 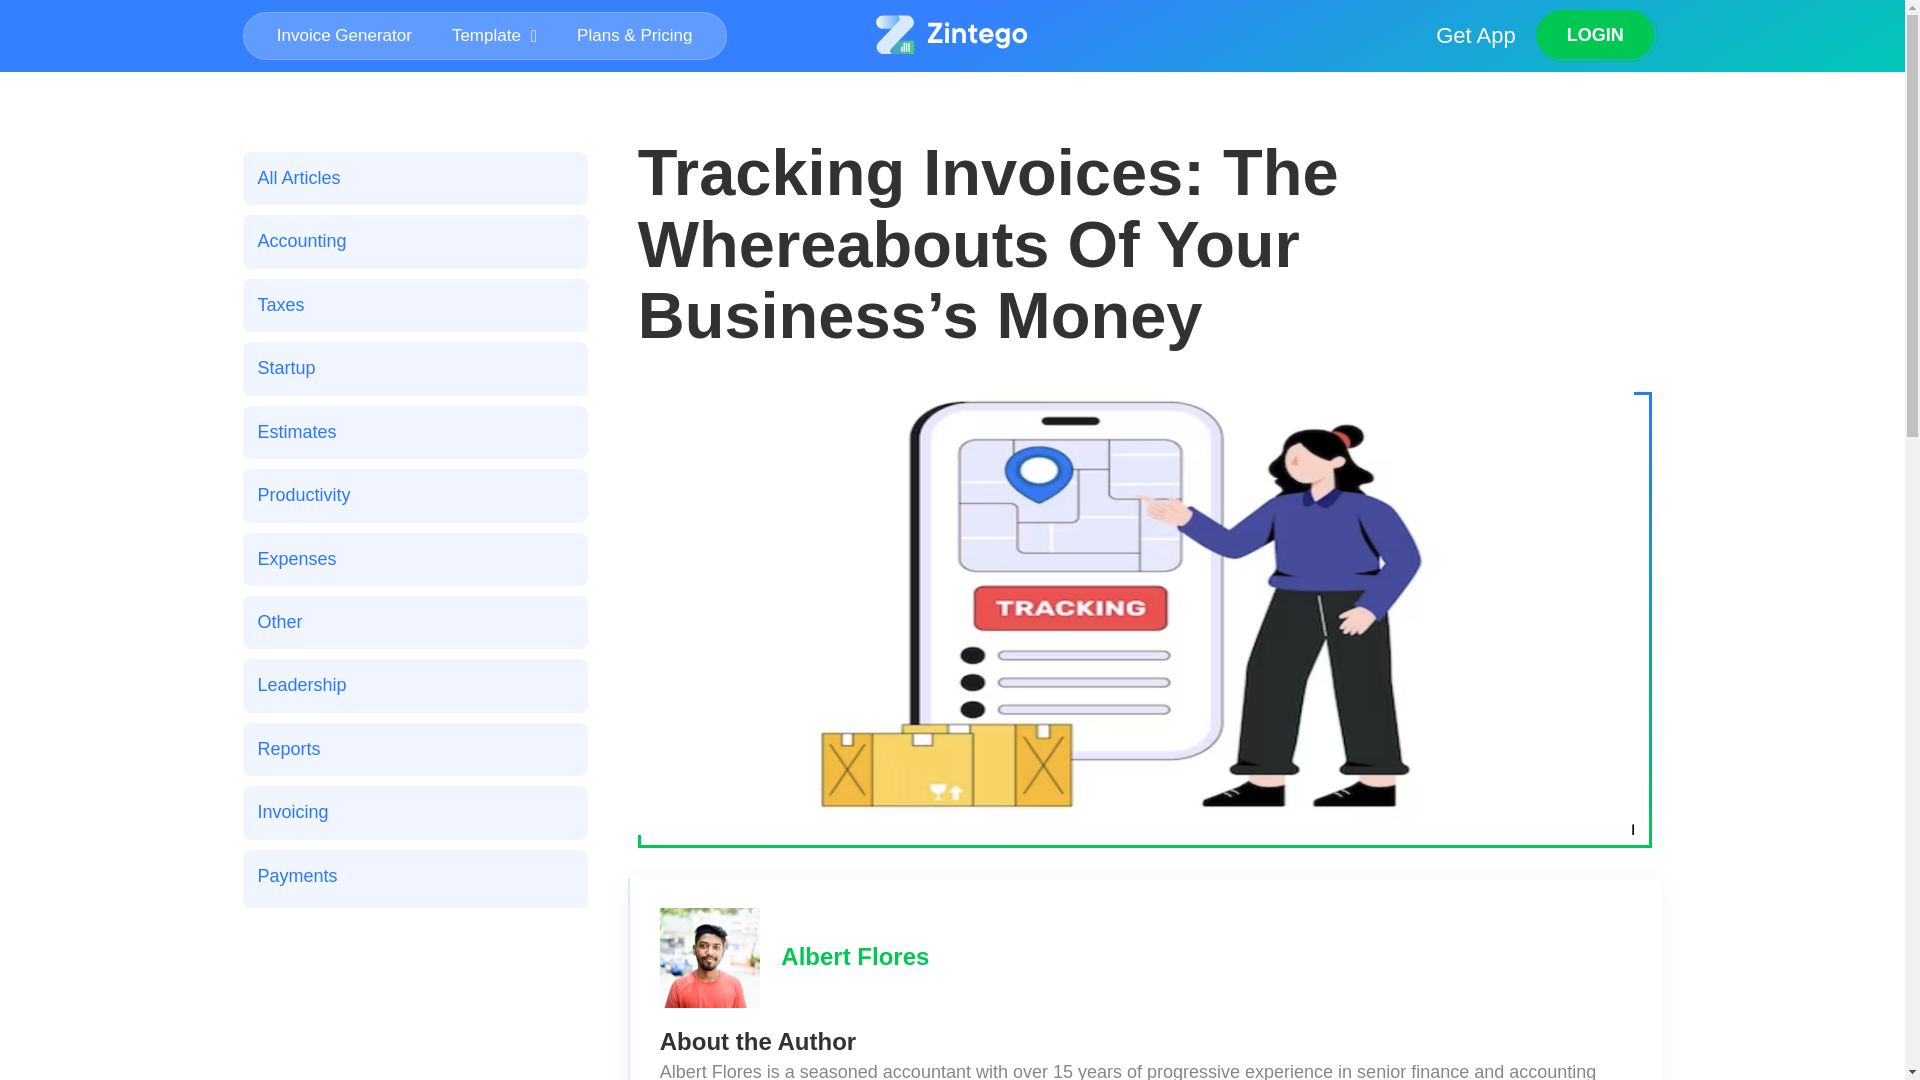 I want to click on Estimates, so click(x=414, y=432).